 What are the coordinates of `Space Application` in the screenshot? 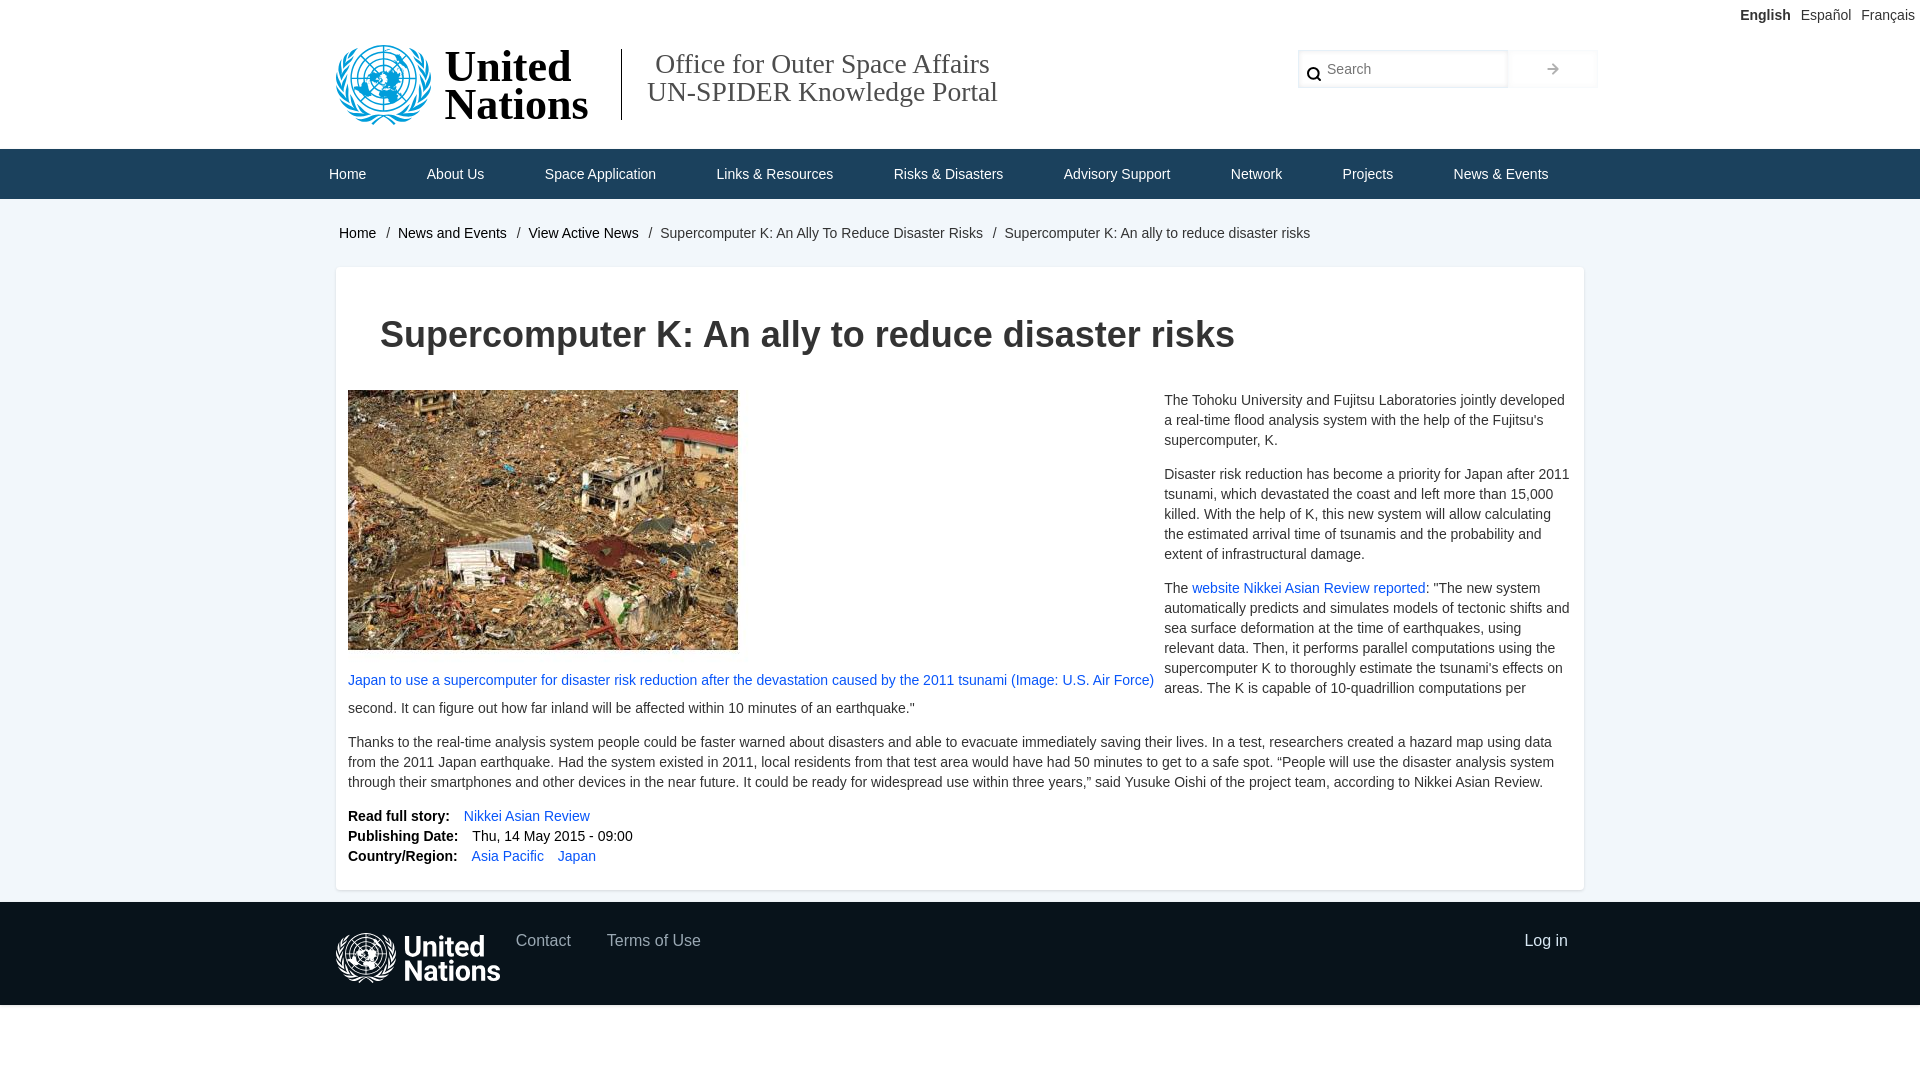 It's located at (600, 174).